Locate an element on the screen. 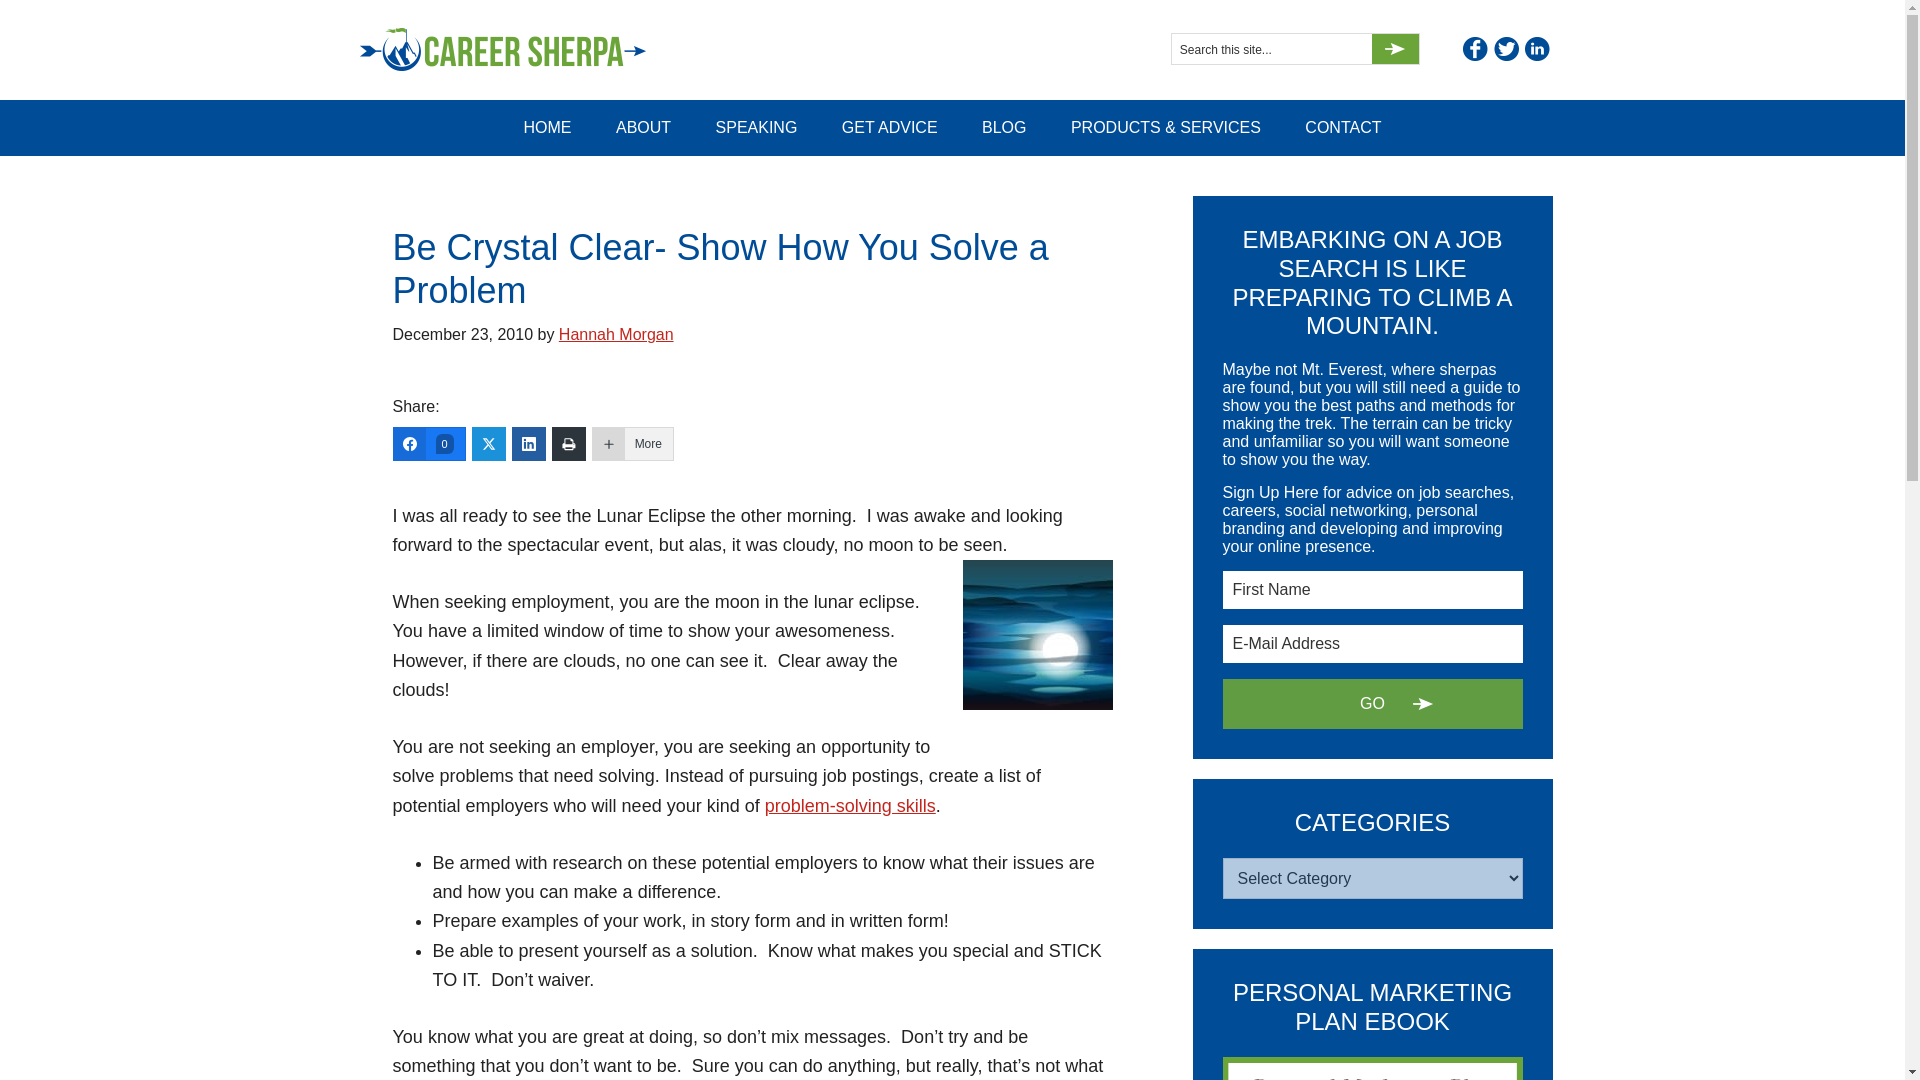 The height and width of the screenshot is (1080, 1920). Go is located at coordinates (1395, 48).